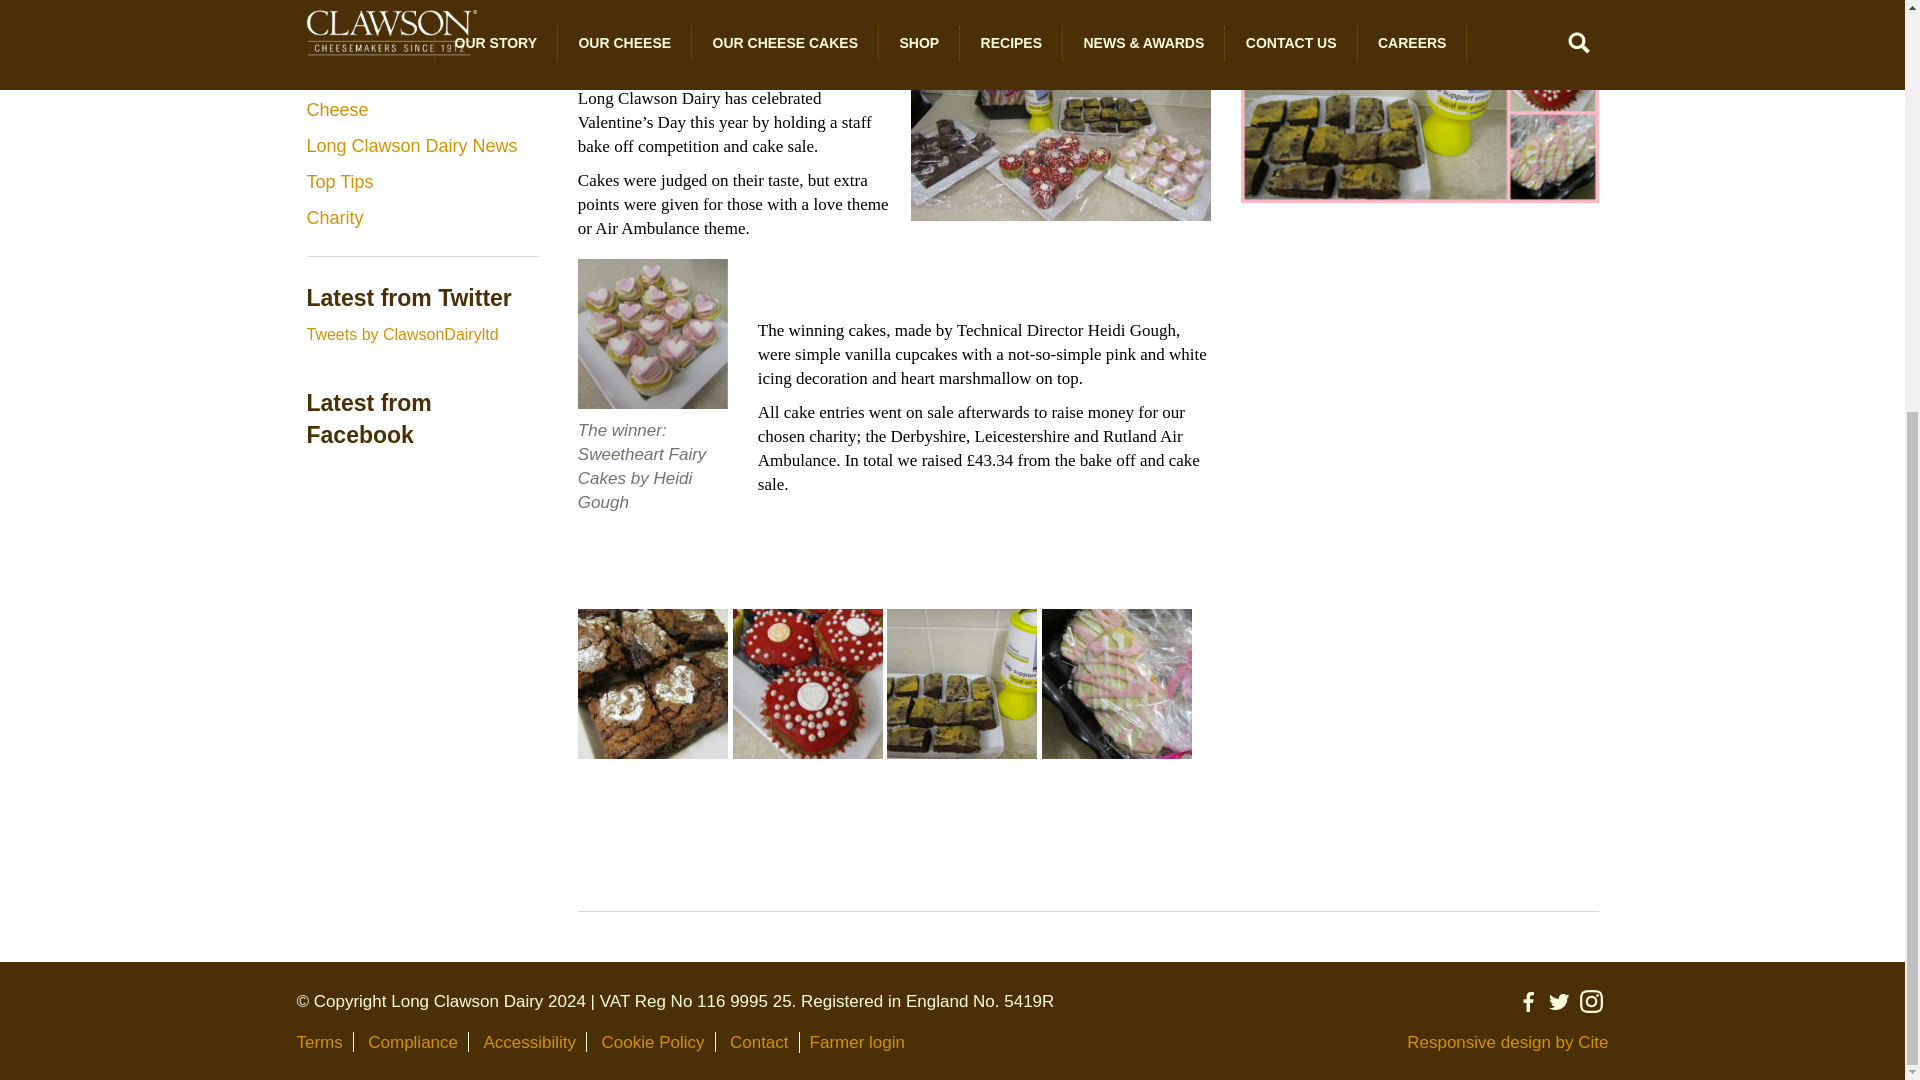 This screenshot has width=1920, height=1080. What do you see at coordinates (1117, 684) in the screenshot?
I see `valentine's heart biscuits` at bounding box center [1117, 684].